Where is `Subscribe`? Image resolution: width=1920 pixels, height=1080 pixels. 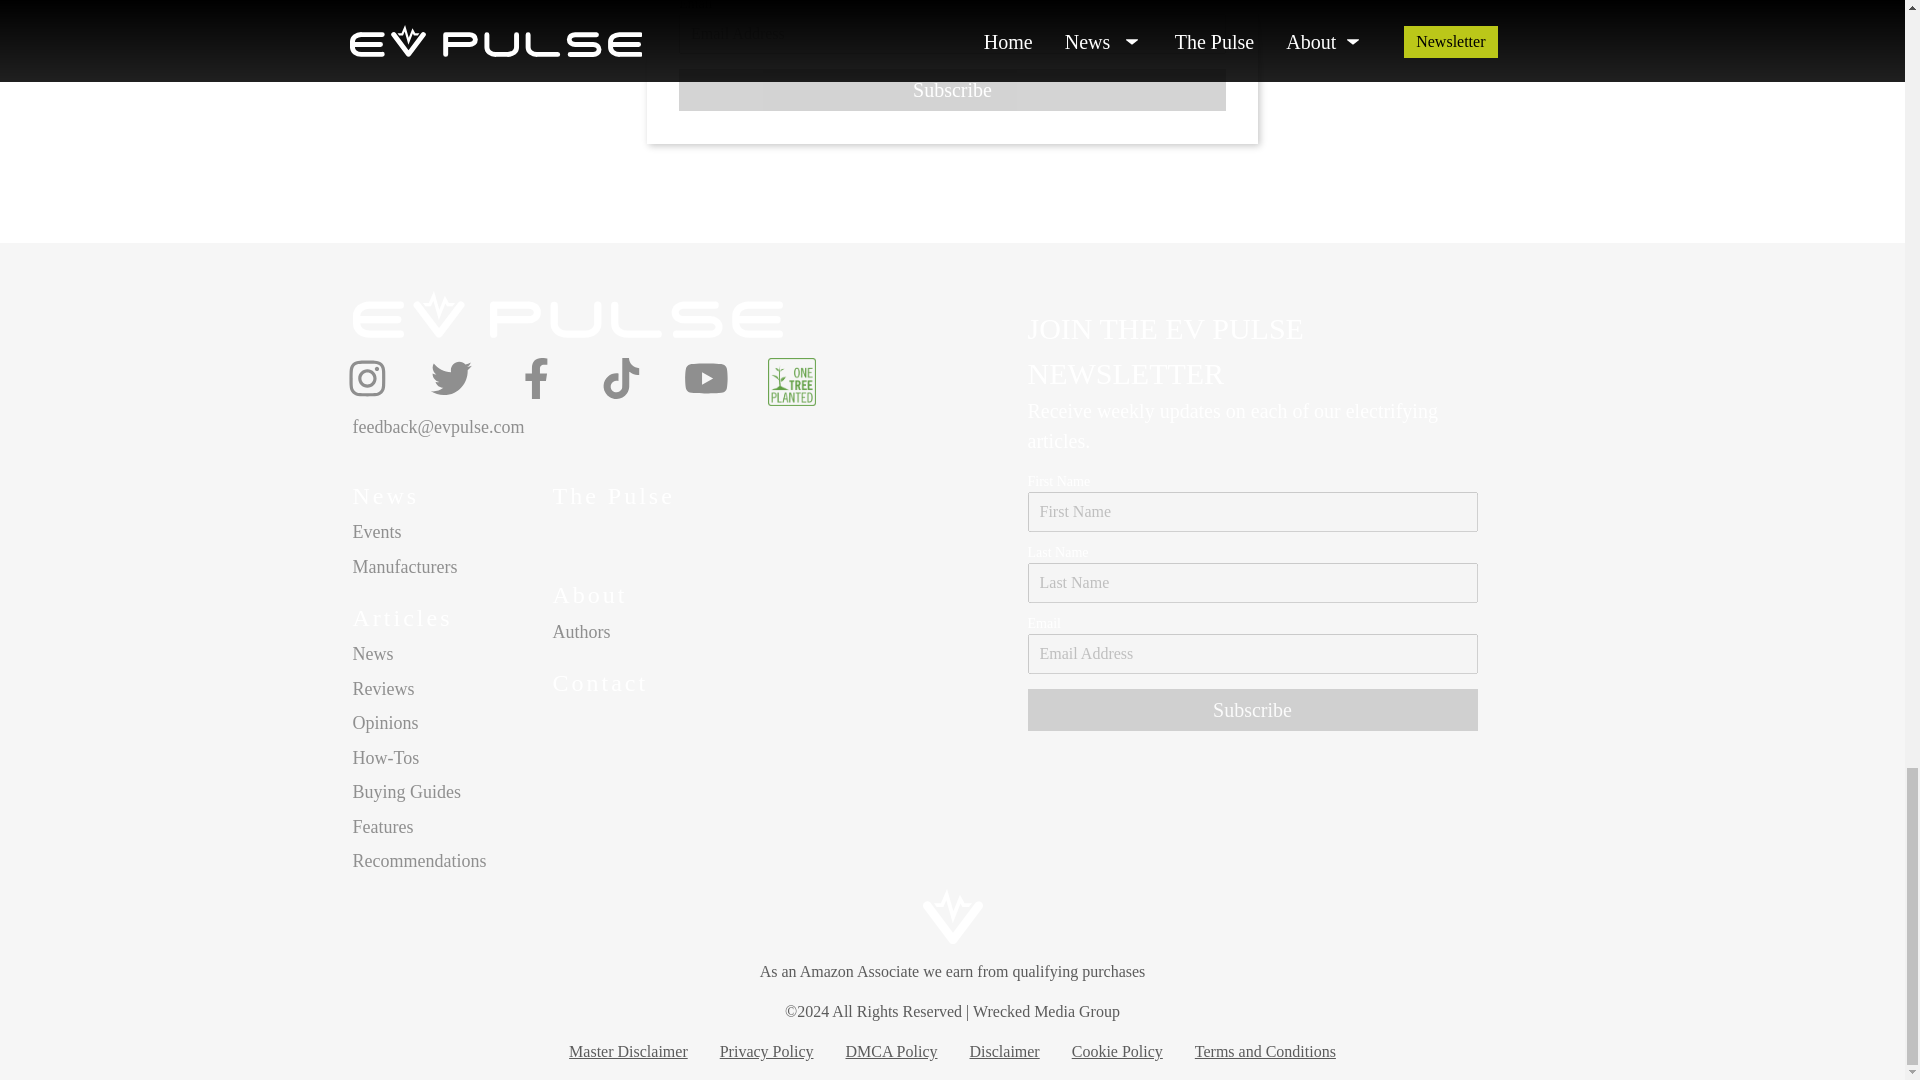
Subscribe is located at coordinates (1252, 710).